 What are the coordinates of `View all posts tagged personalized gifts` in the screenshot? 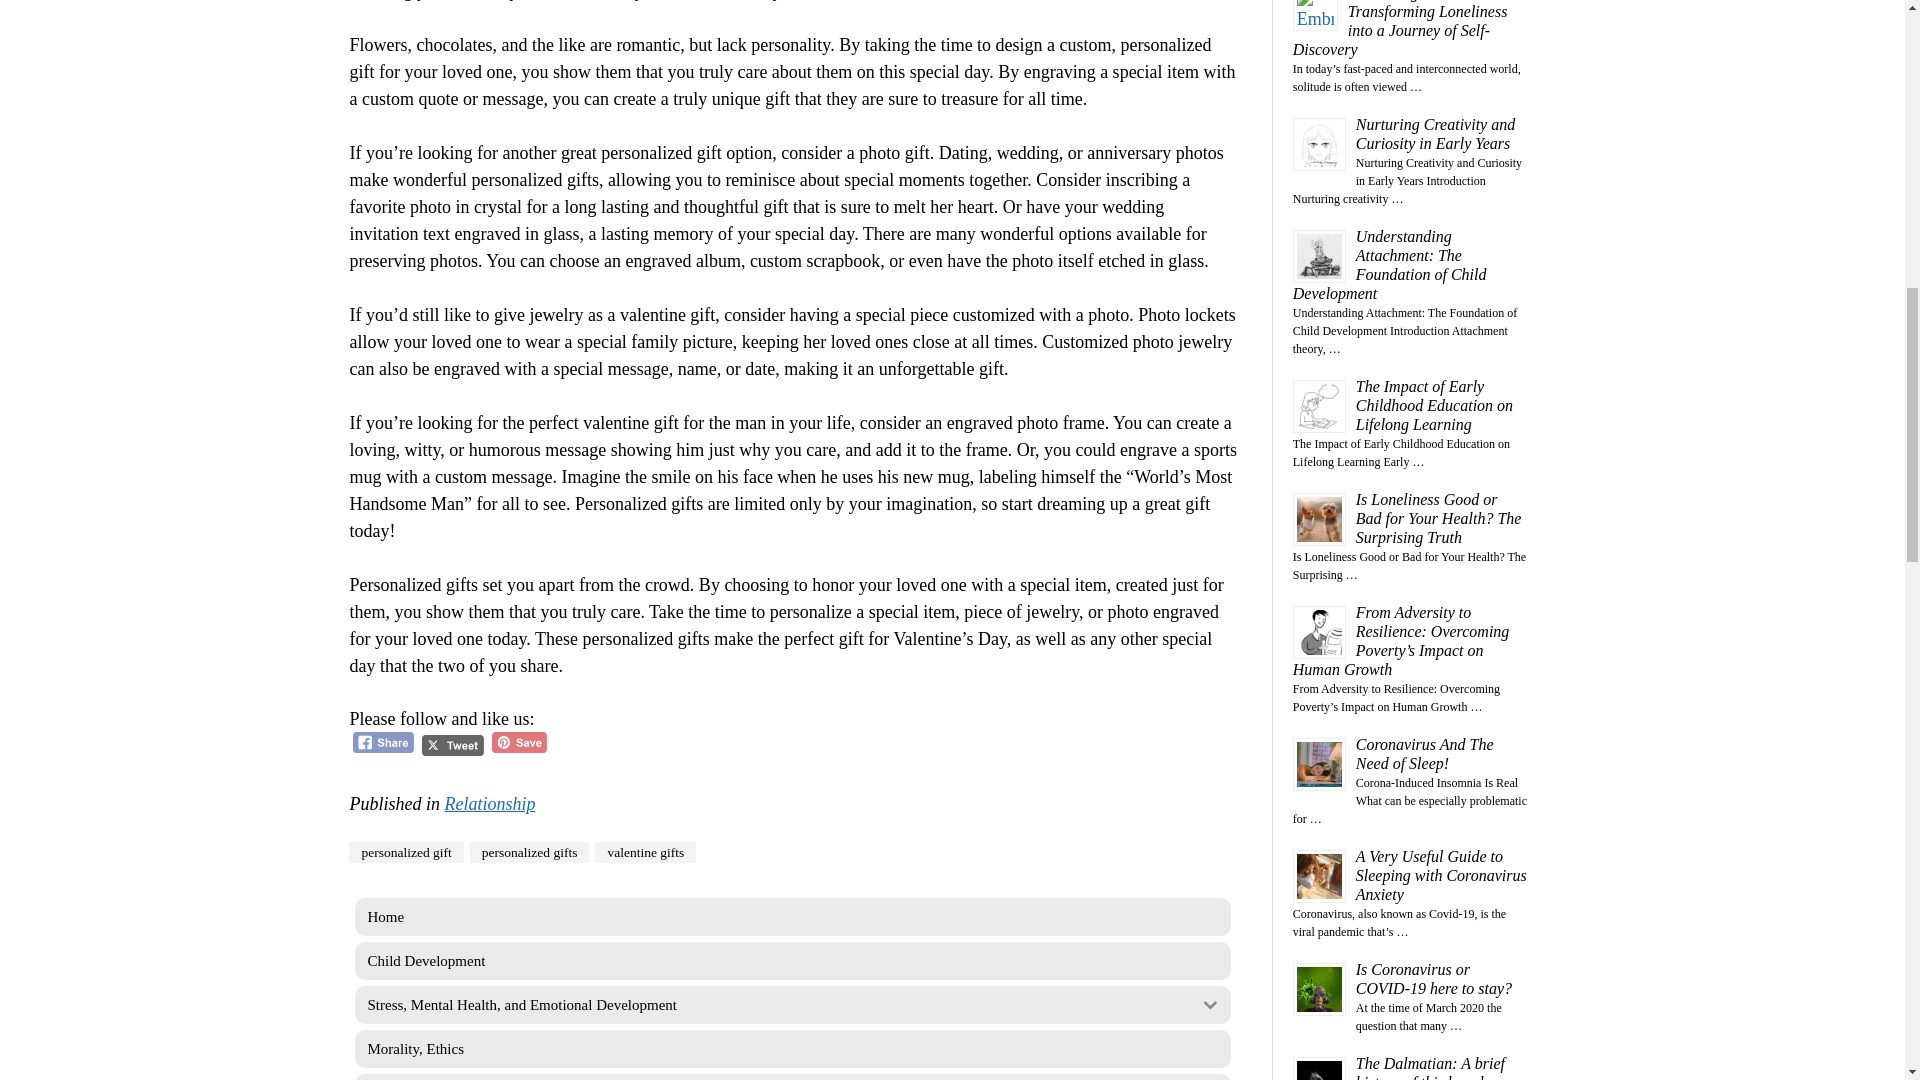 It's located at (530, 852).